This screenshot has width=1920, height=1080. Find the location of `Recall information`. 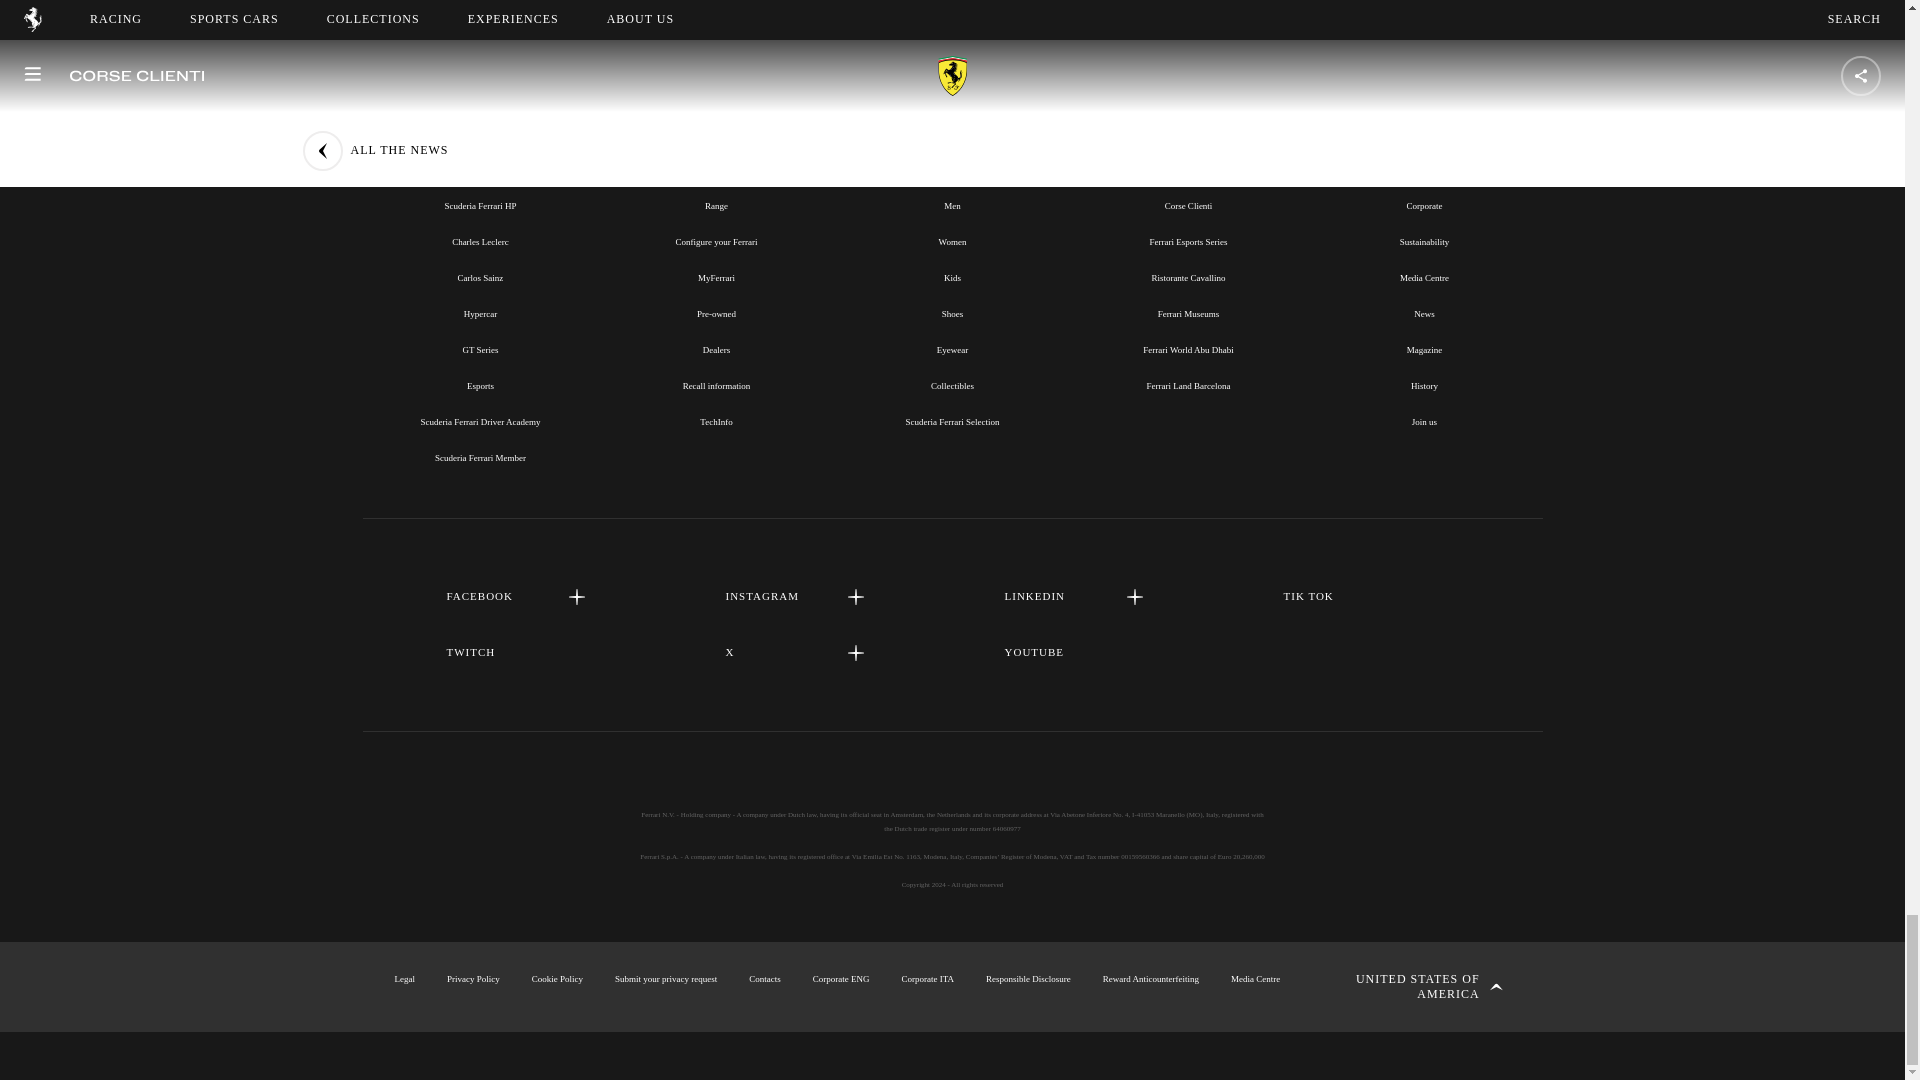

Recall information is located at coordinates (716, 386).